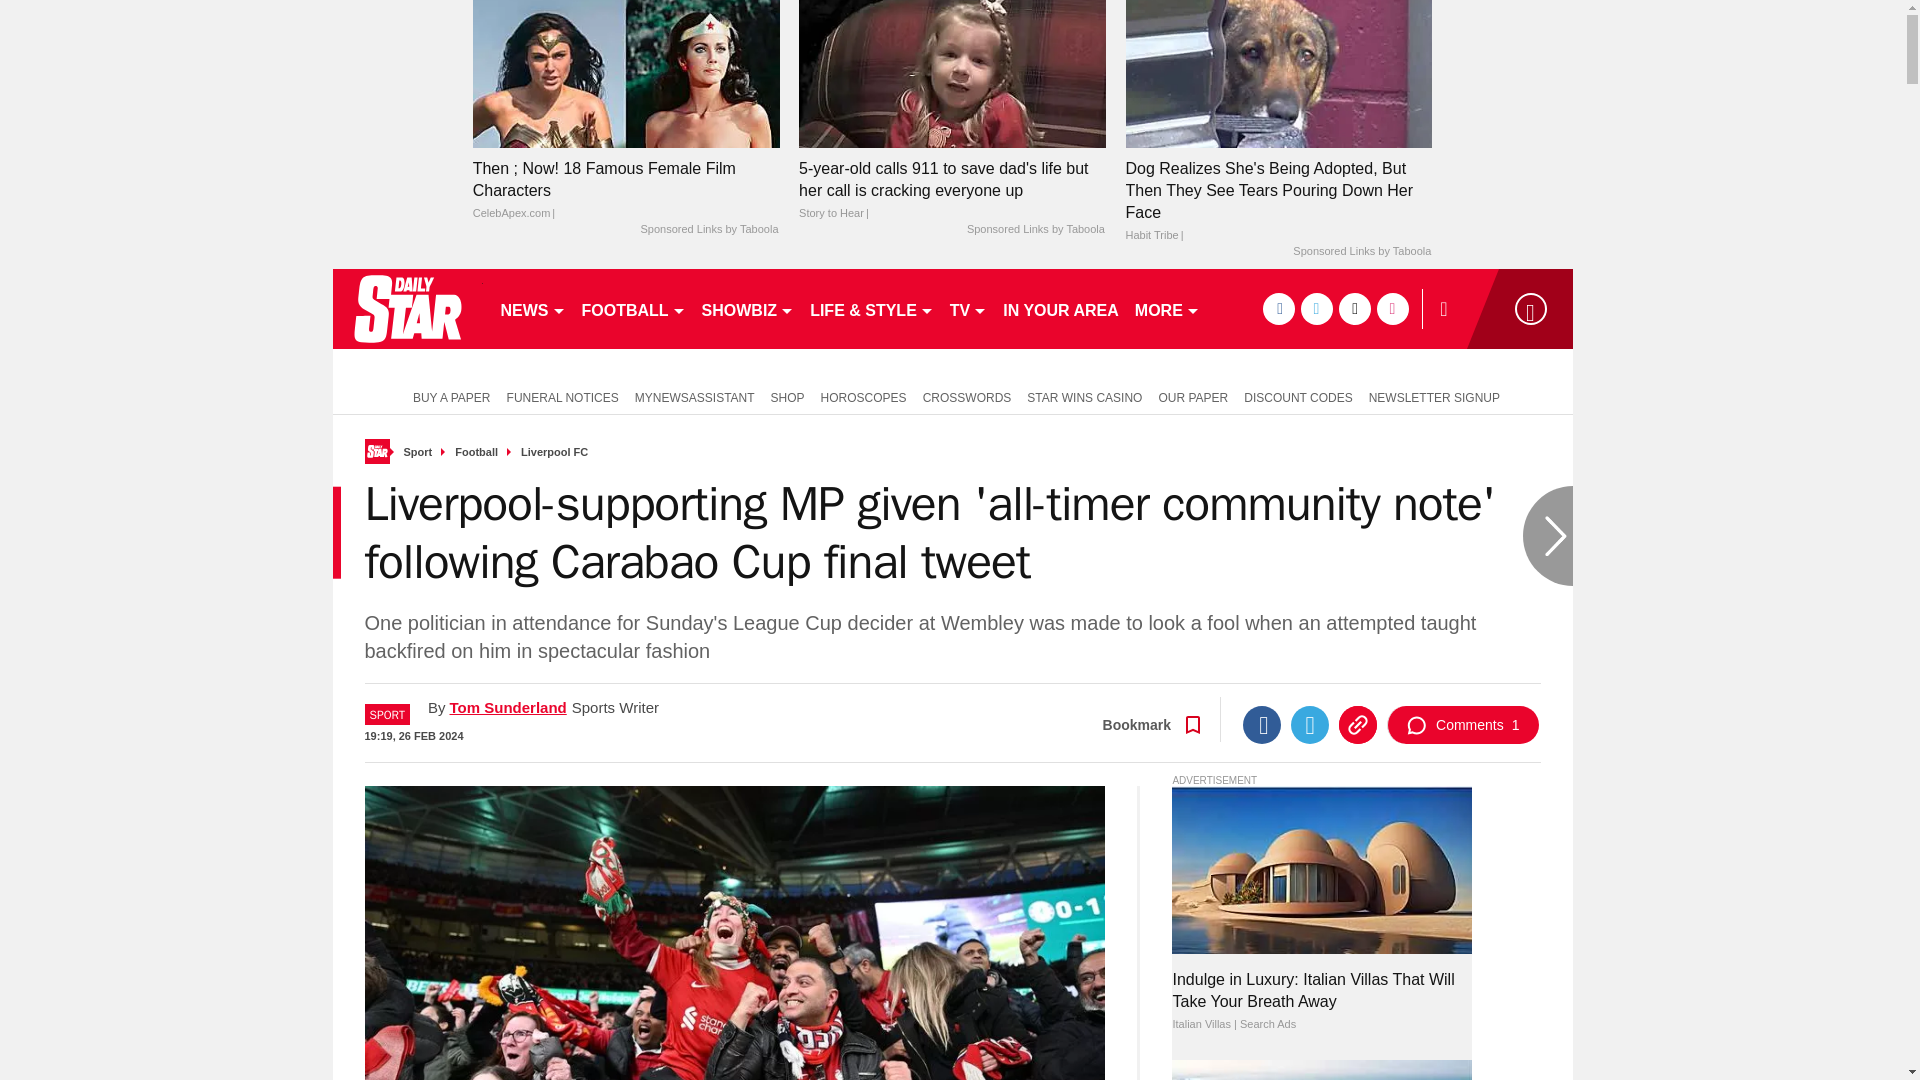 Image resolution: width=1920 pixels, height=1080 pixels. What do you see at coordinates (634, 308) in the screenshot?
I see `FOOTBALL` at bounding box center [634, 308].